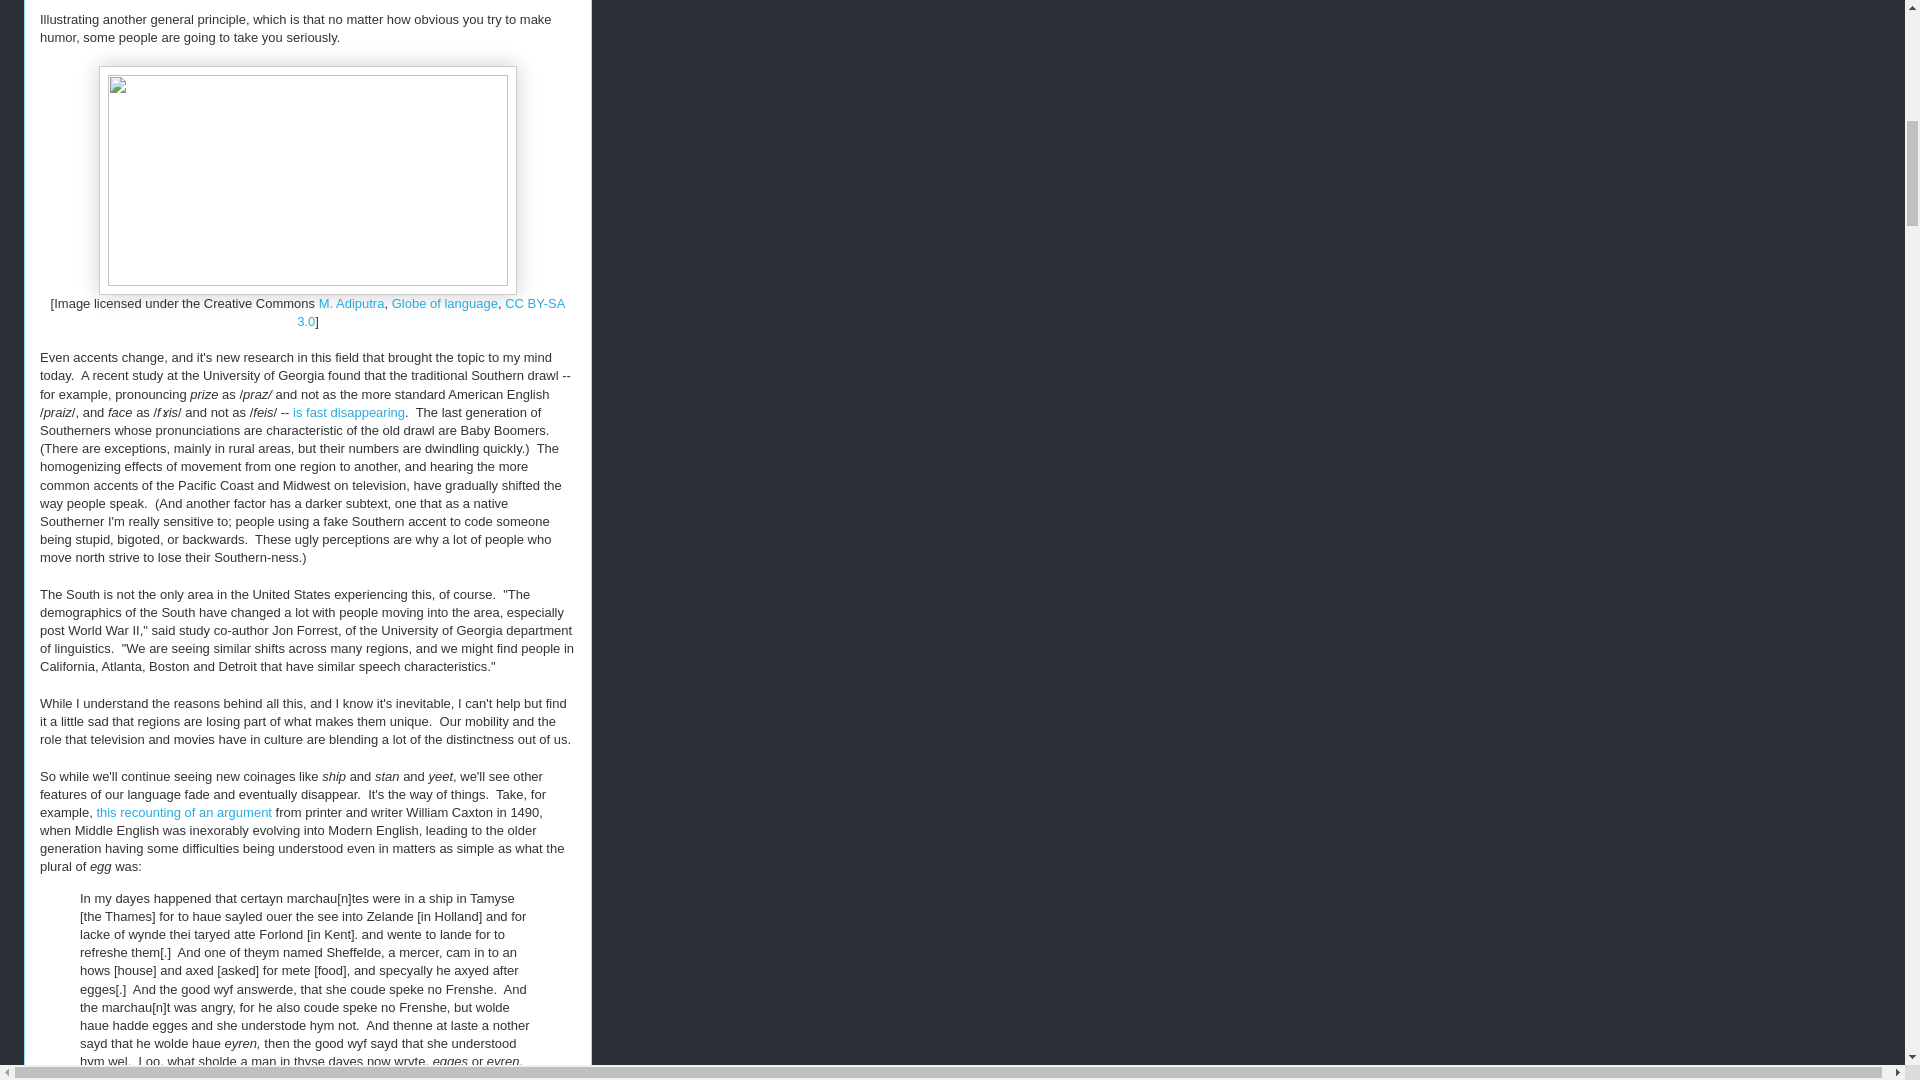 This screenshot has height=1080, width=1920. What do you see at coordinates (352, 303) in the screenshot?
I see `M. Adiputra` at bounding box center [352, 303].